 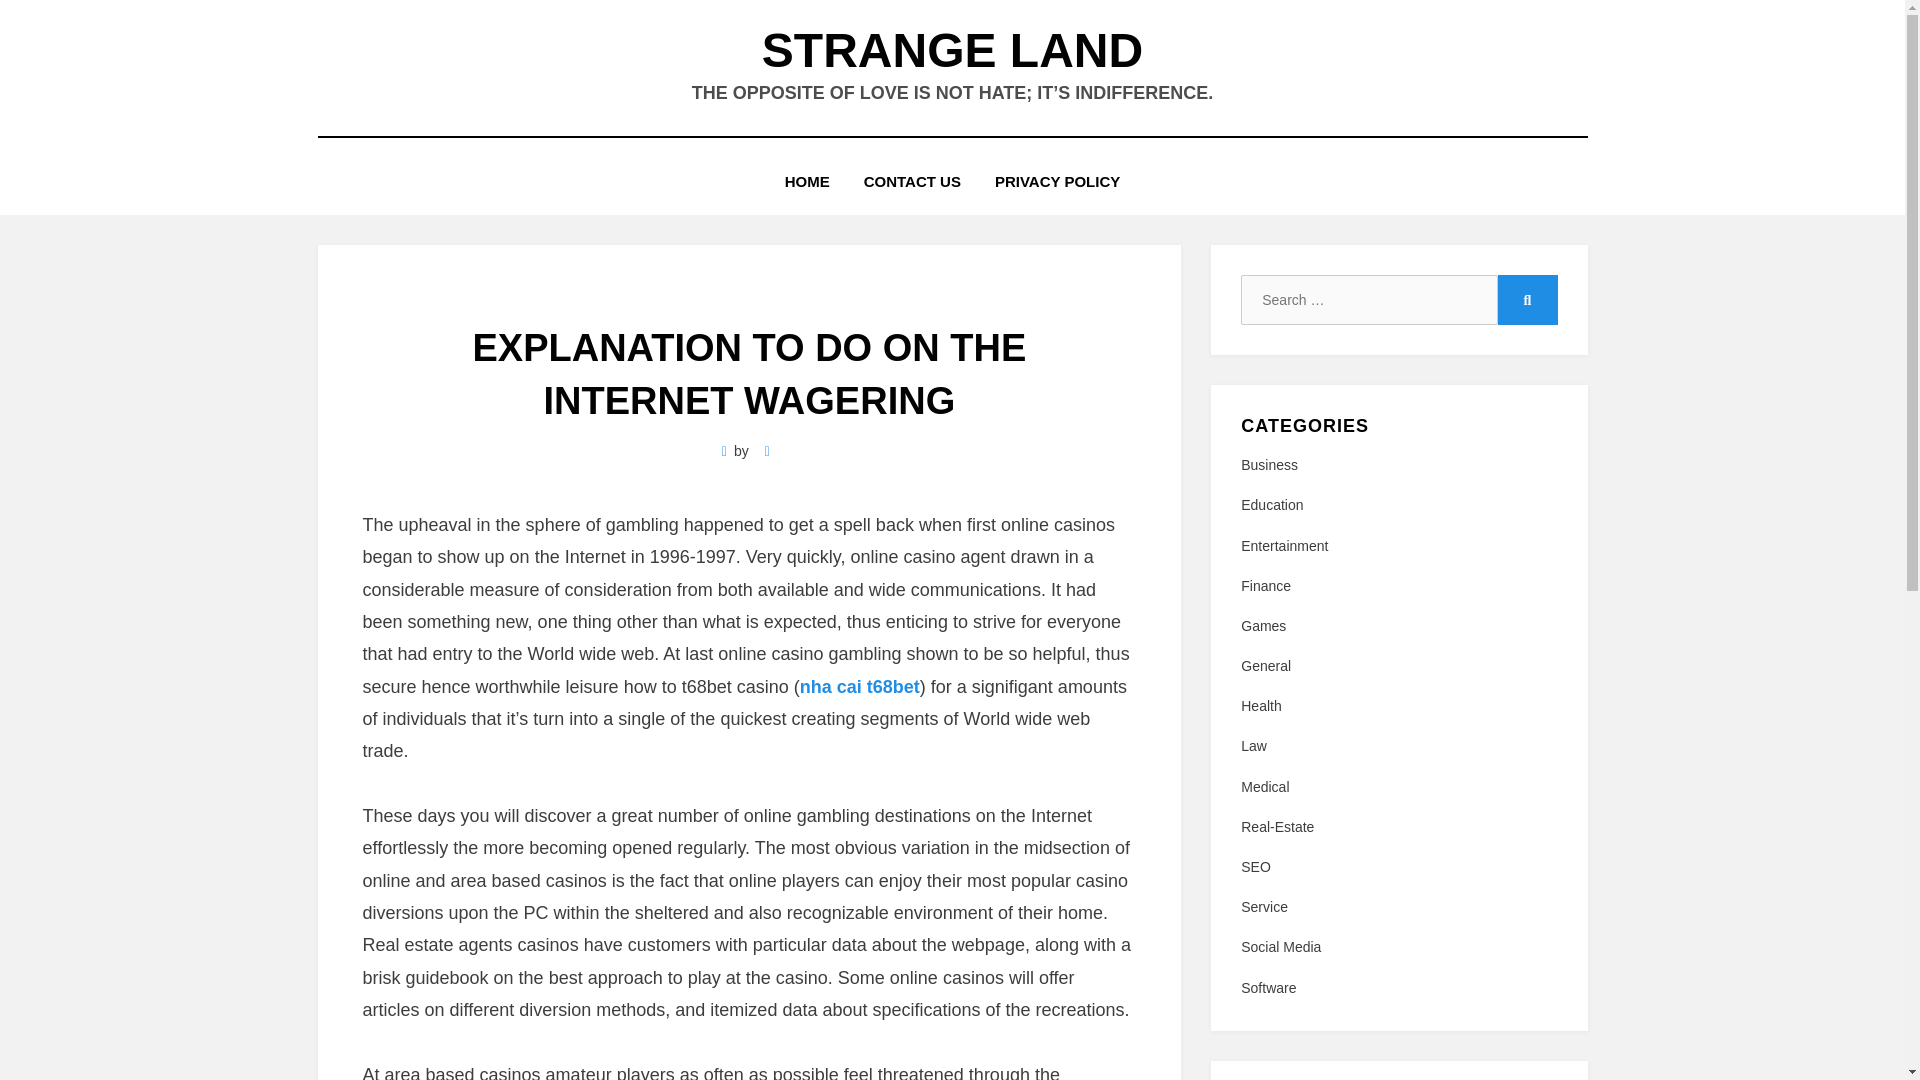 I want to click on SEO, so click(x=1398, y=868).